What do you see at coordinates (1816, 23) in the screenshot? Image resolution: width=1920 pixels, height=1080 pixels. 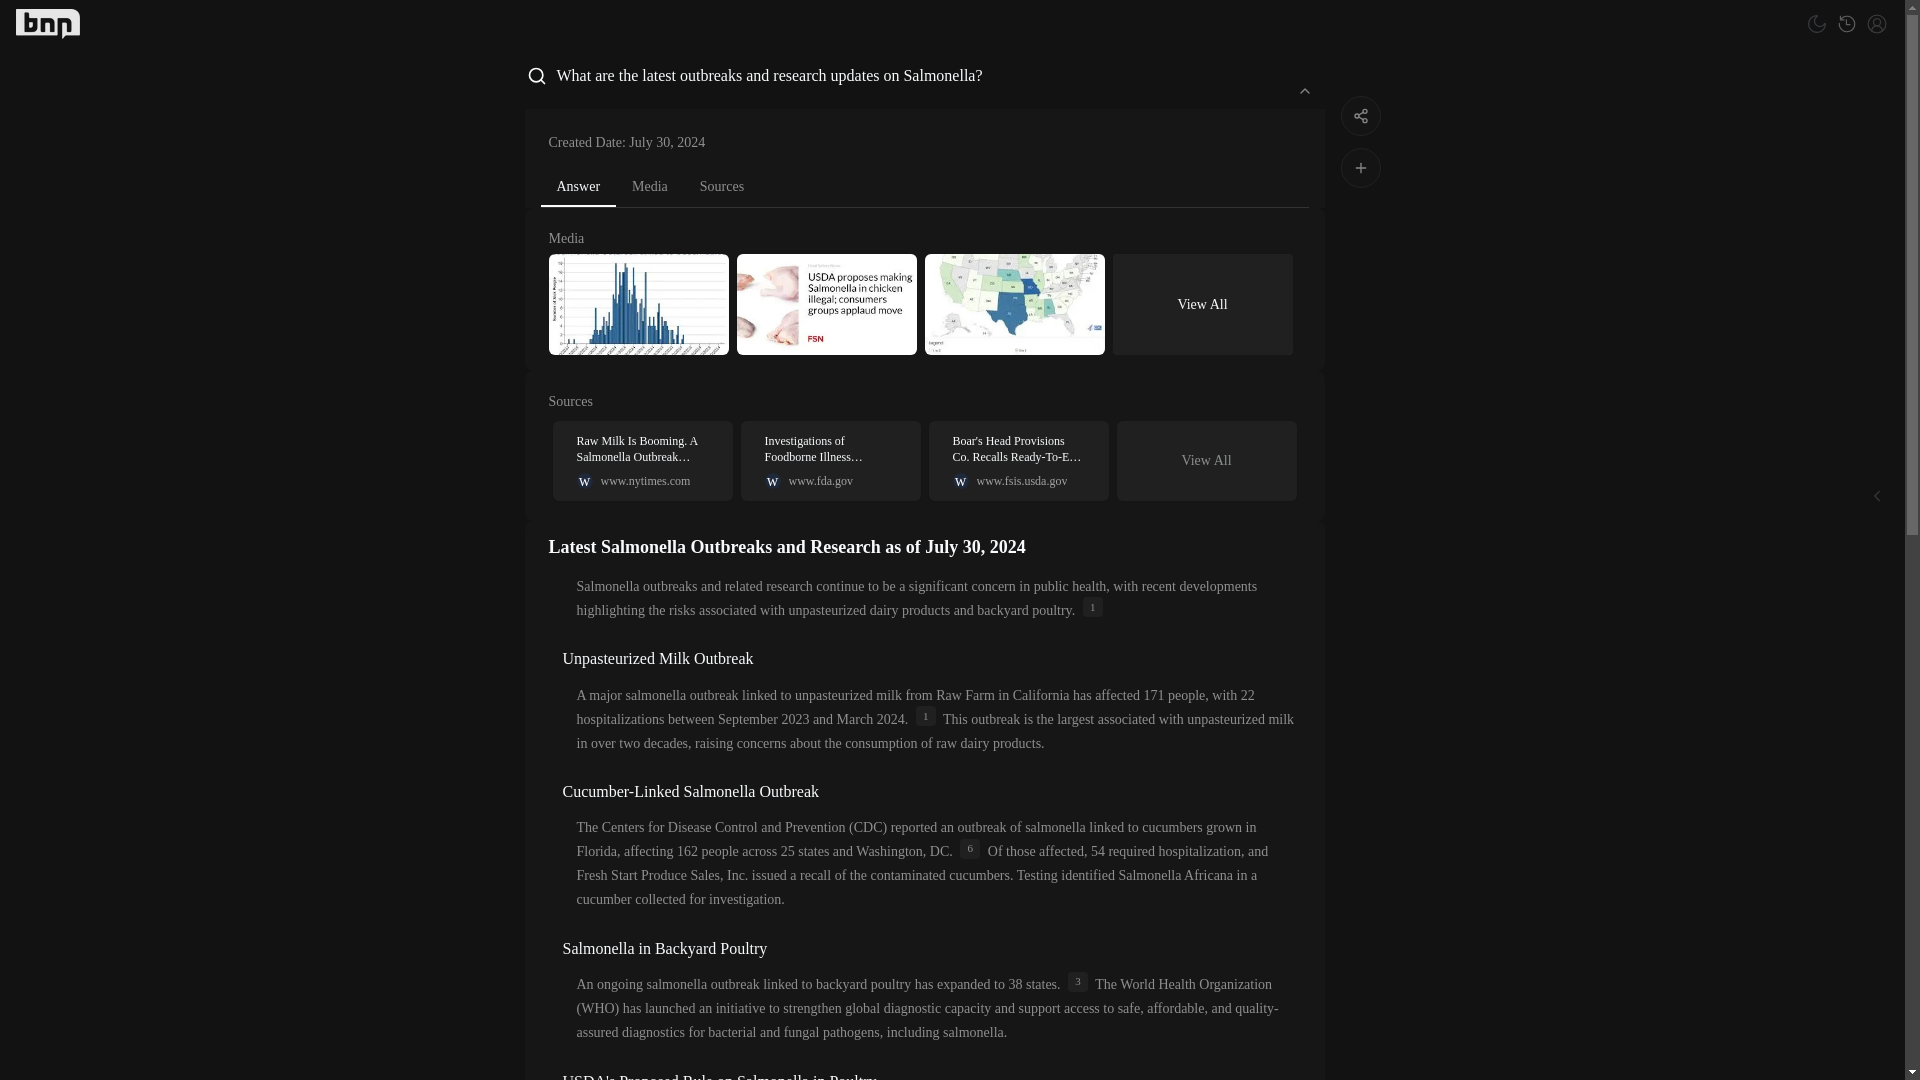 I see `Toggle theme` at bounding box center [1816, 23].